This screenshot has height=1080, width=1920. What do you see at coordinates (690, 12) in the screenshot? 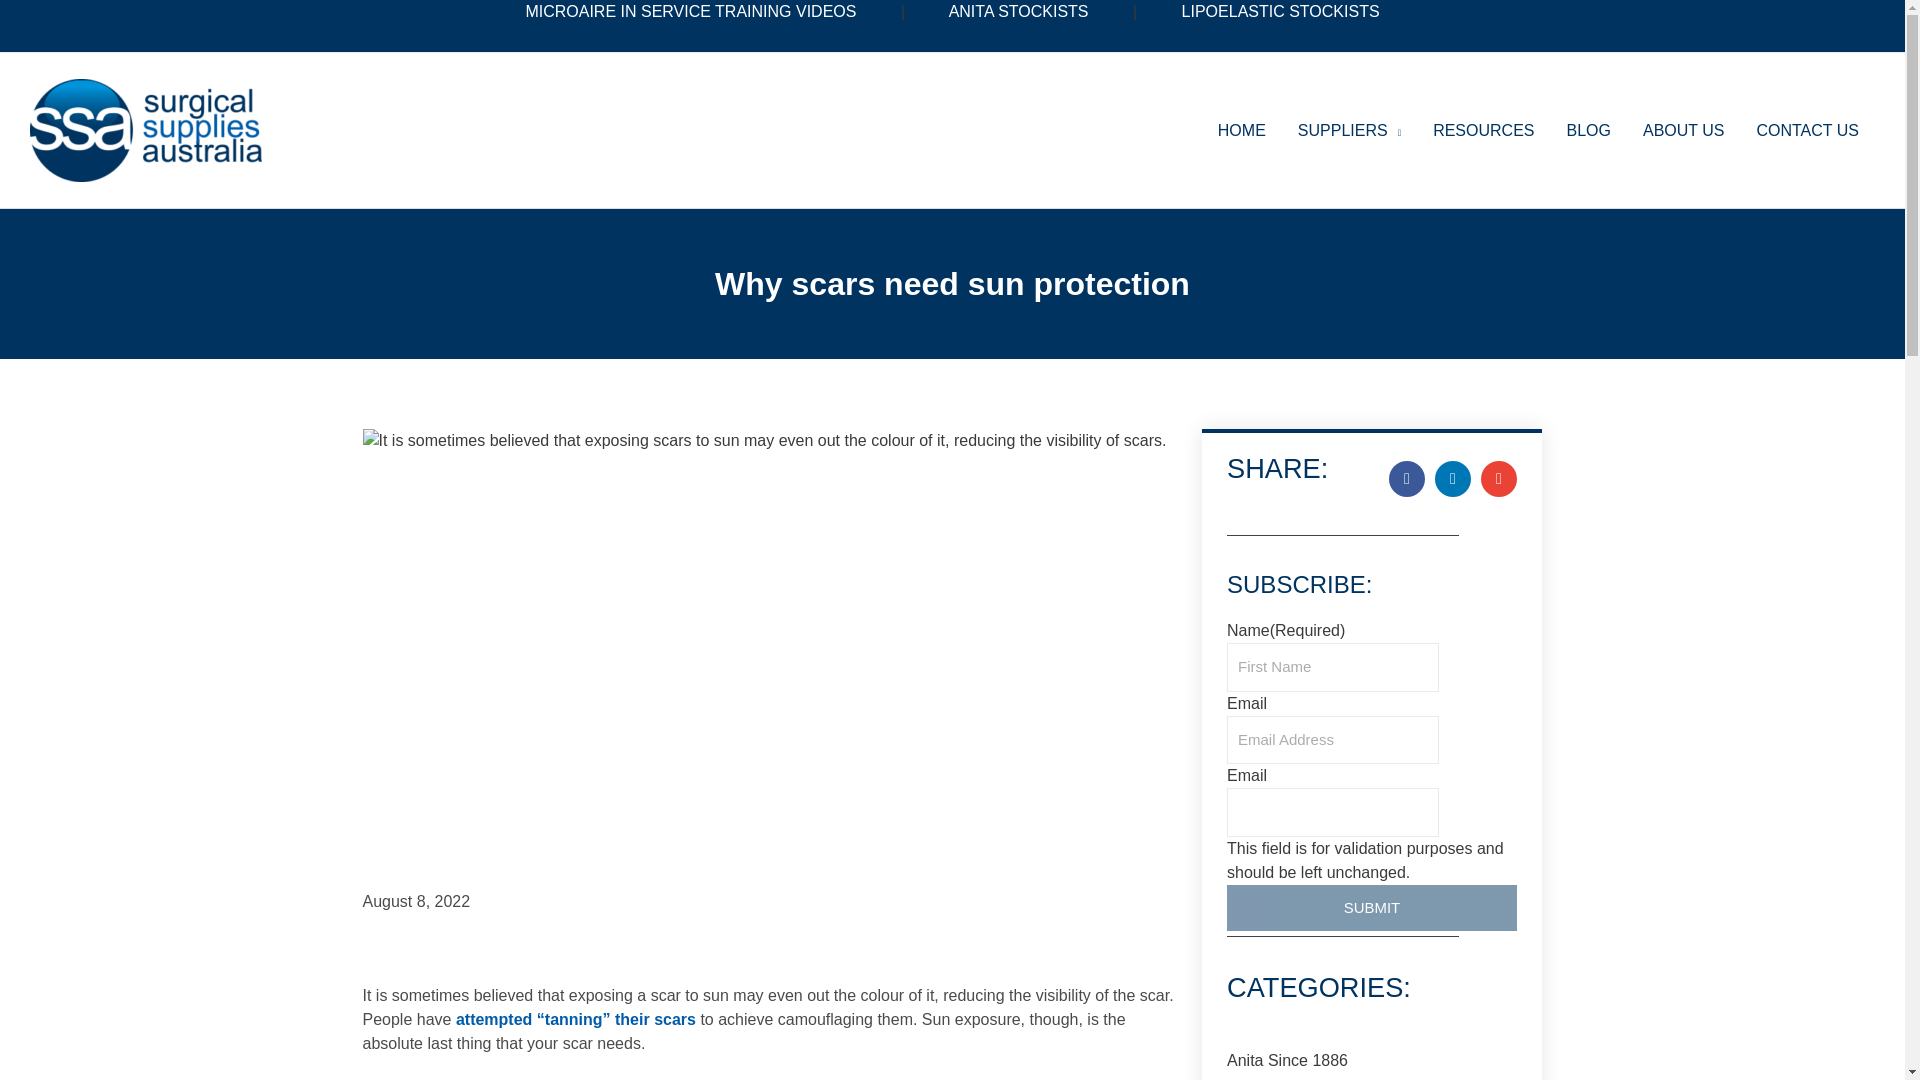
I see `MICROAIRE IN SERVICE TRAINING VIDEOS` at bounding box center [690, 12].